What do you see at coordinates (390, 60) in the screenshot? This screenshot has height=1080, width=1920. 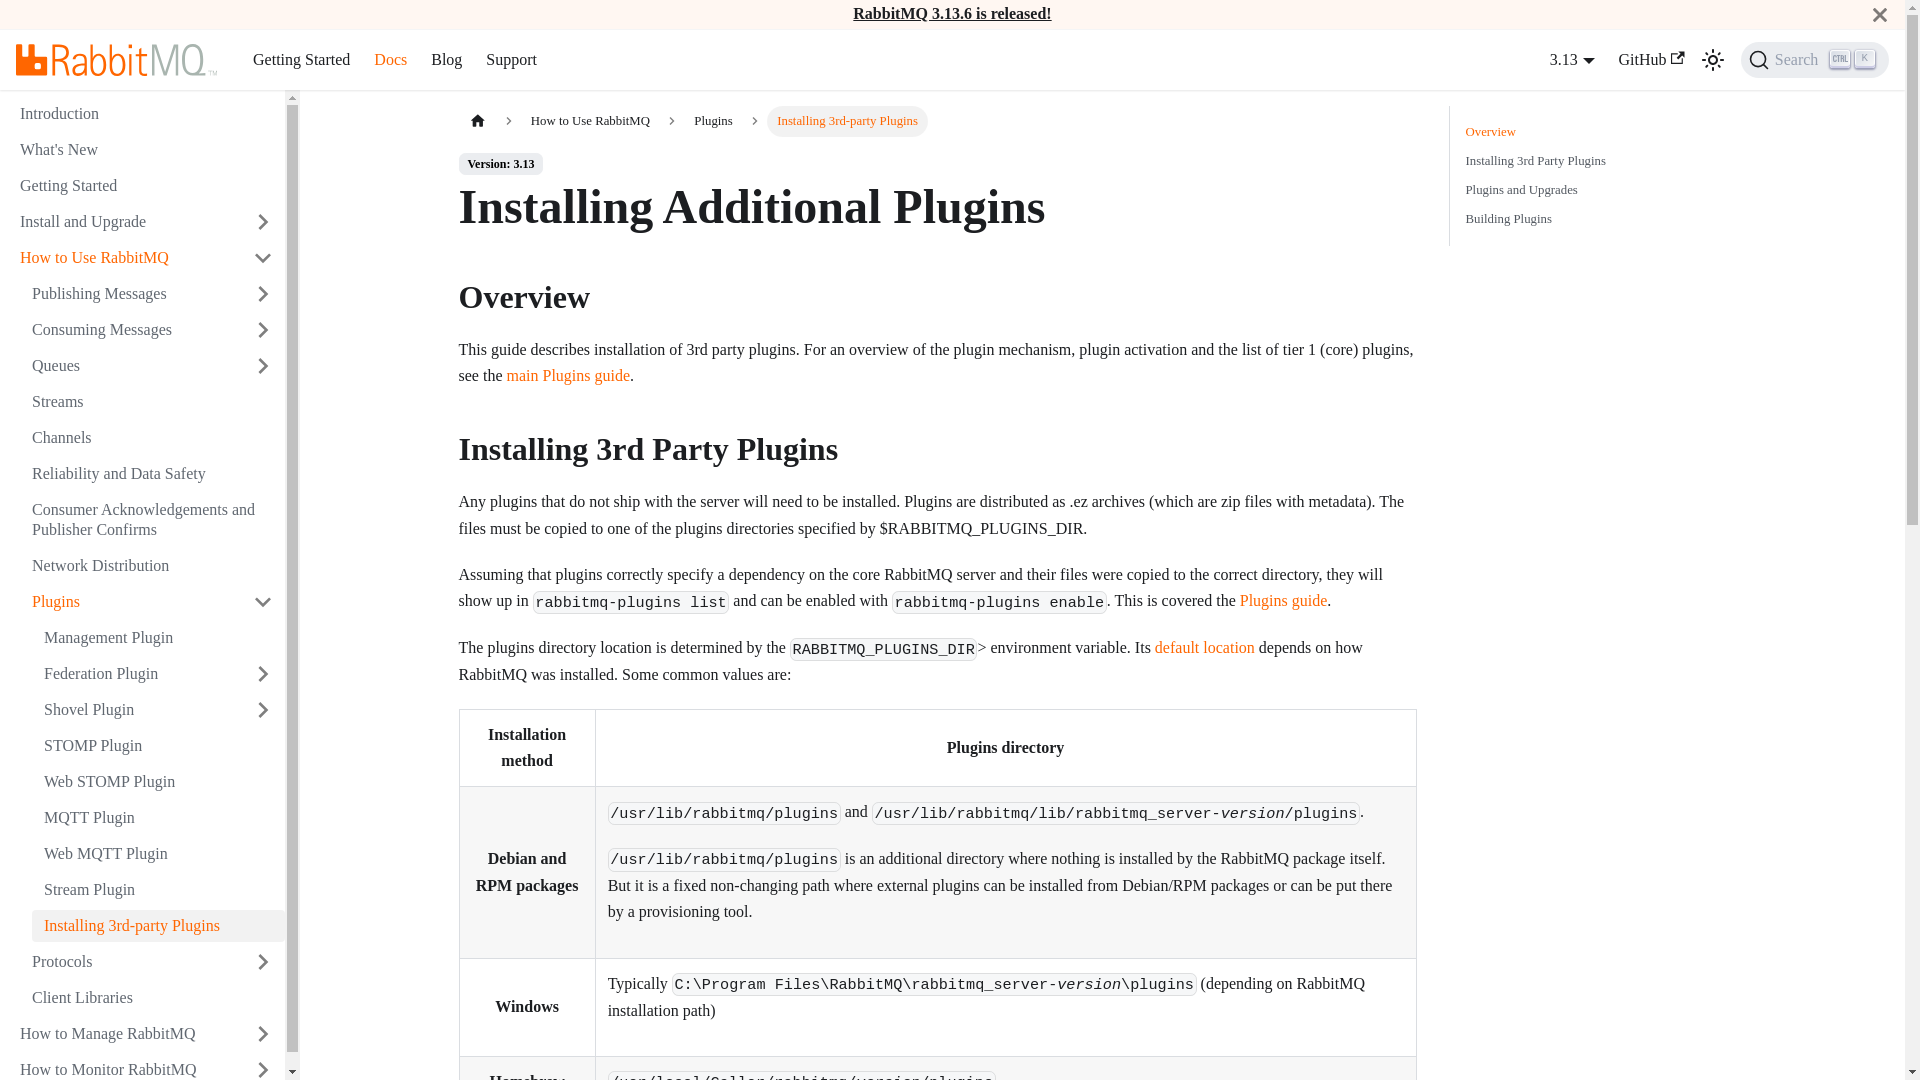 I see `Docs` at bounding box center [390, 60].